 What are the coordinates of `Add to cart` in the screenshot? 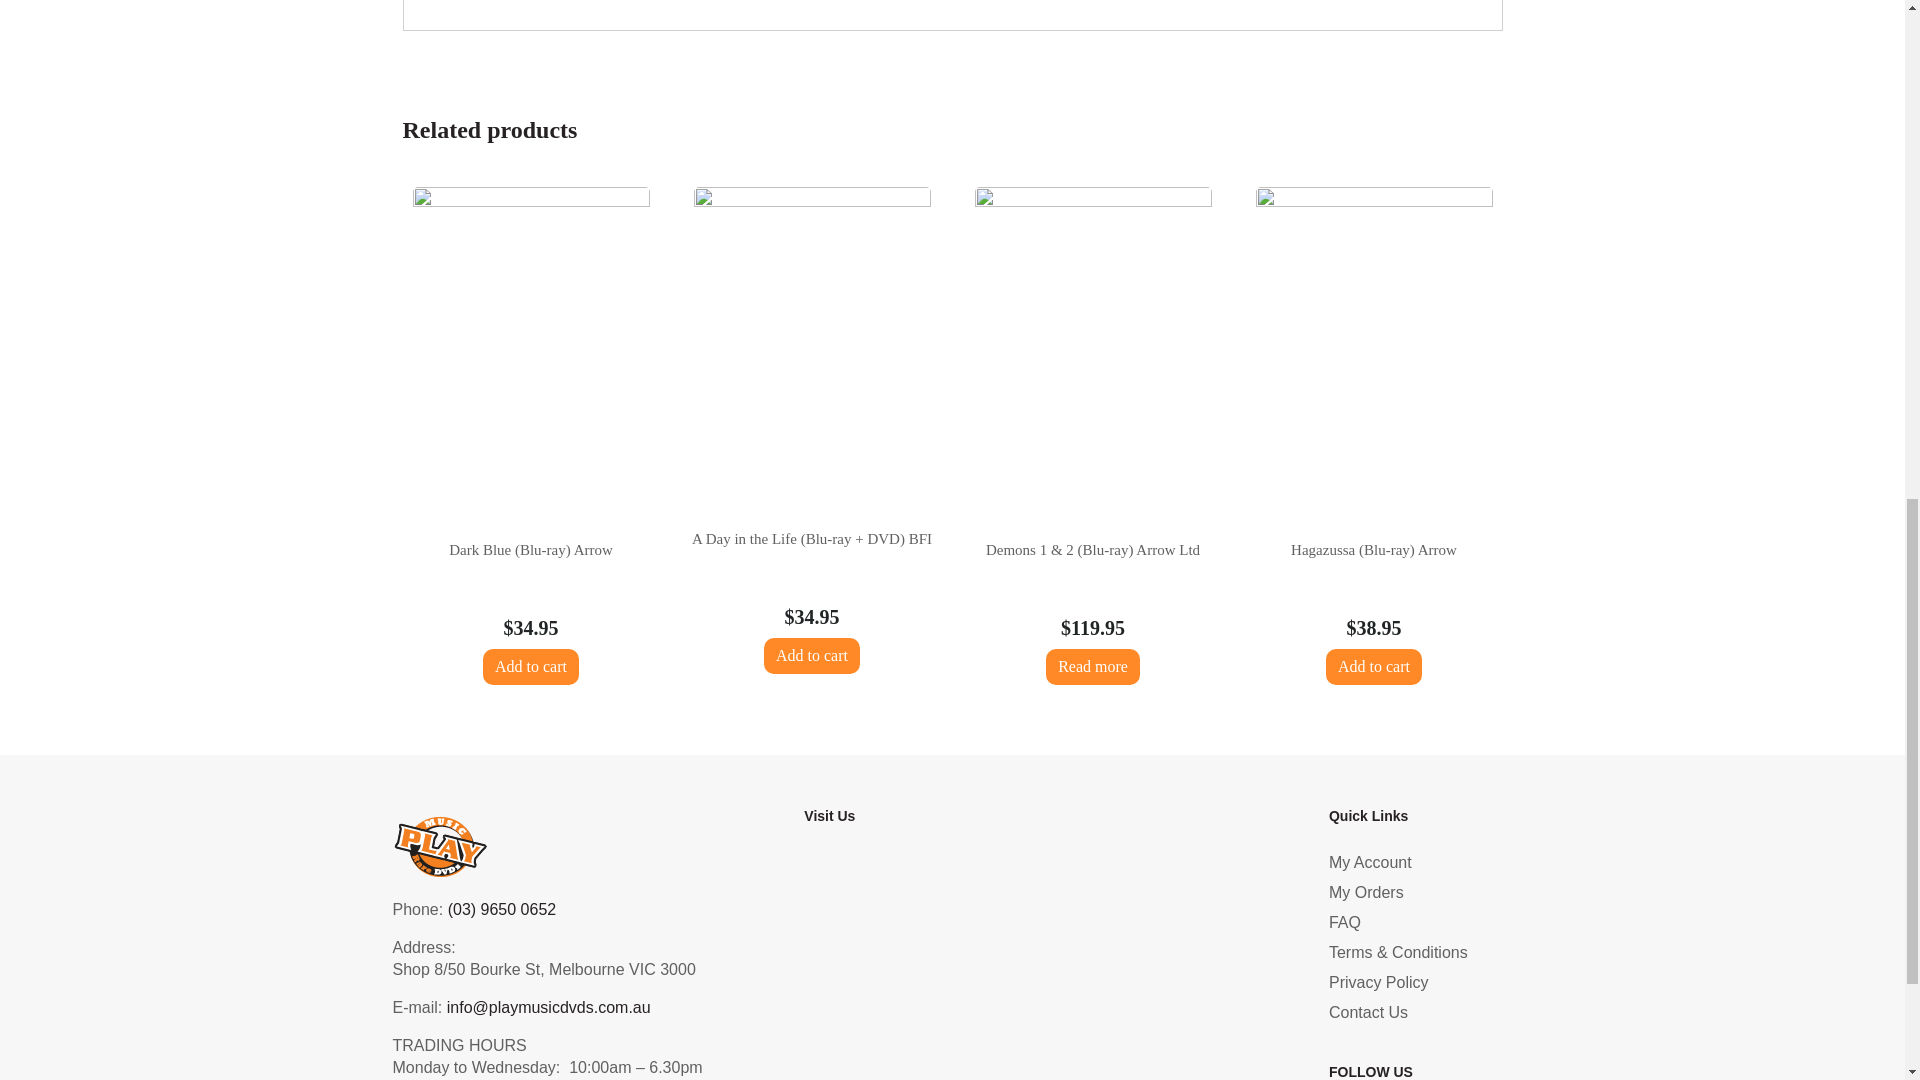 It's located at (531, 666).